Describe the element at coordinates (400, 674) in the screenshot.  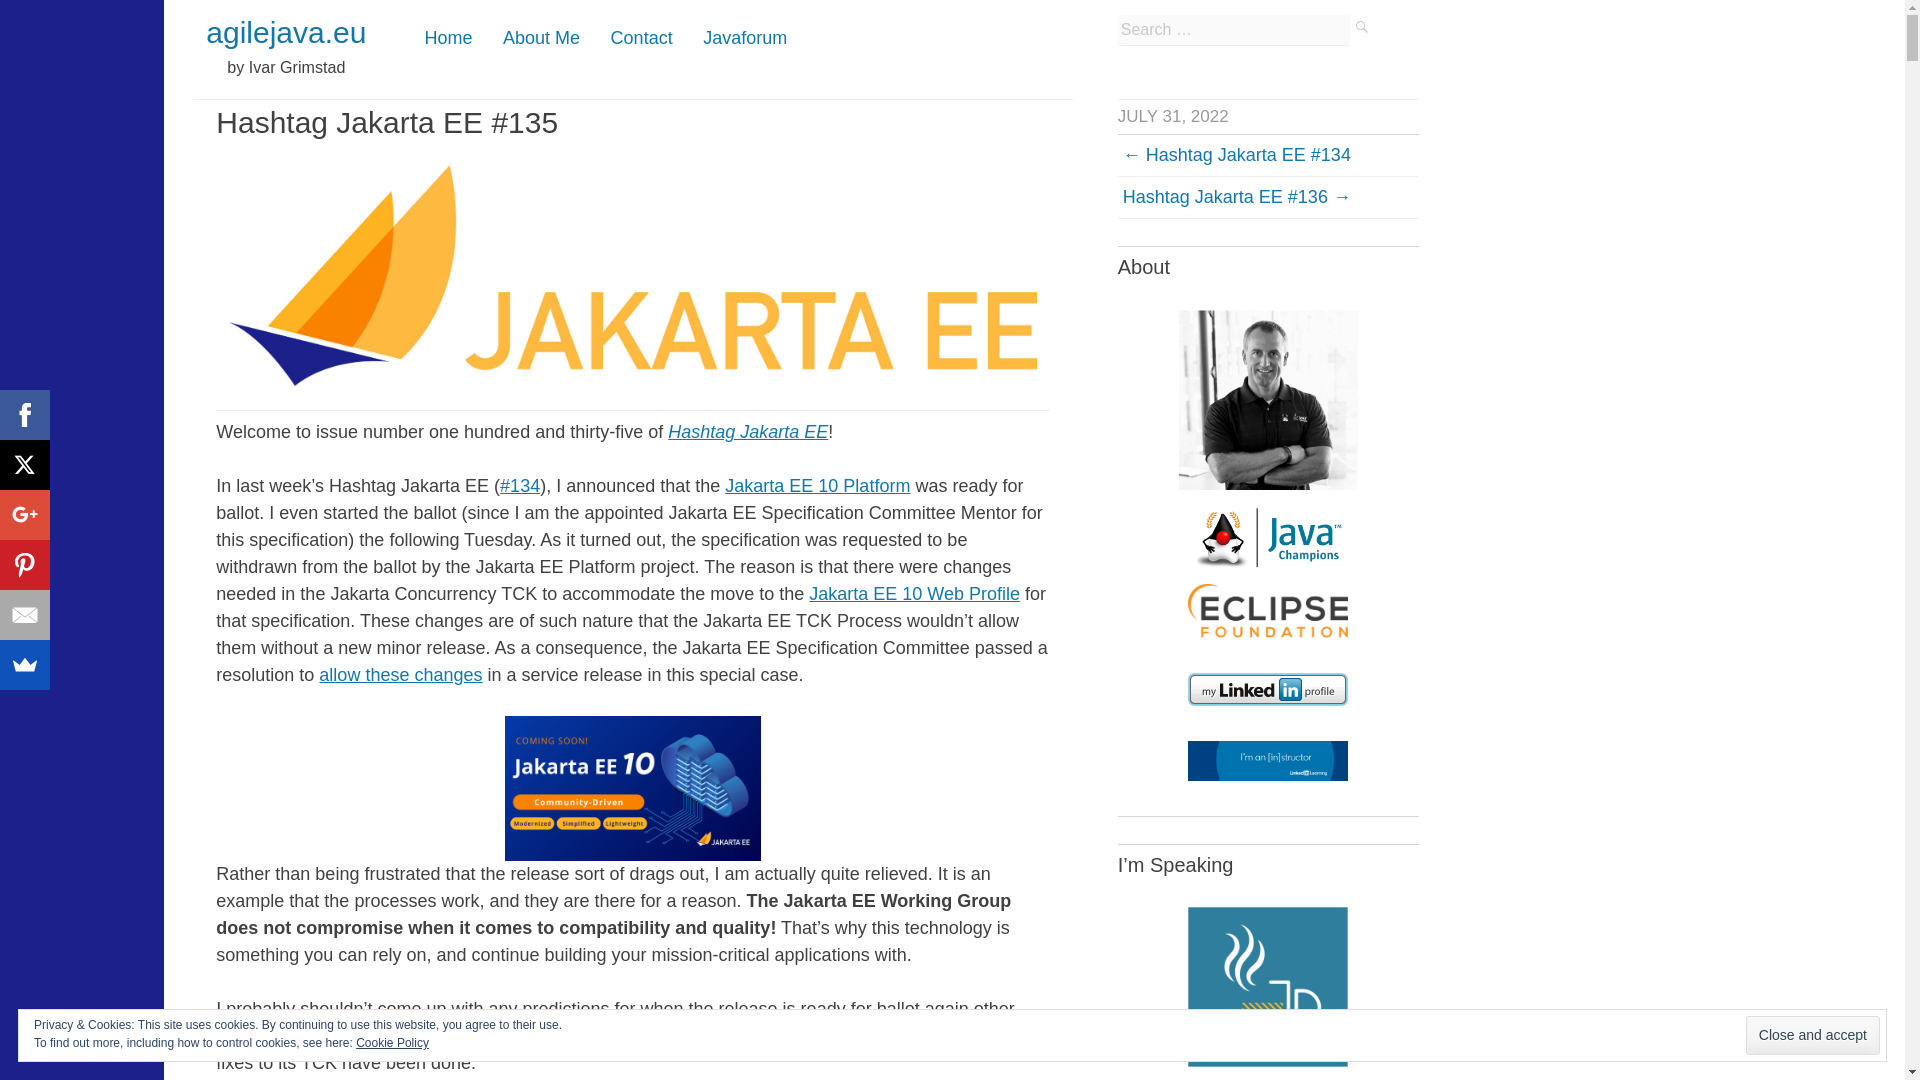
I see `allow these changes` at that location.